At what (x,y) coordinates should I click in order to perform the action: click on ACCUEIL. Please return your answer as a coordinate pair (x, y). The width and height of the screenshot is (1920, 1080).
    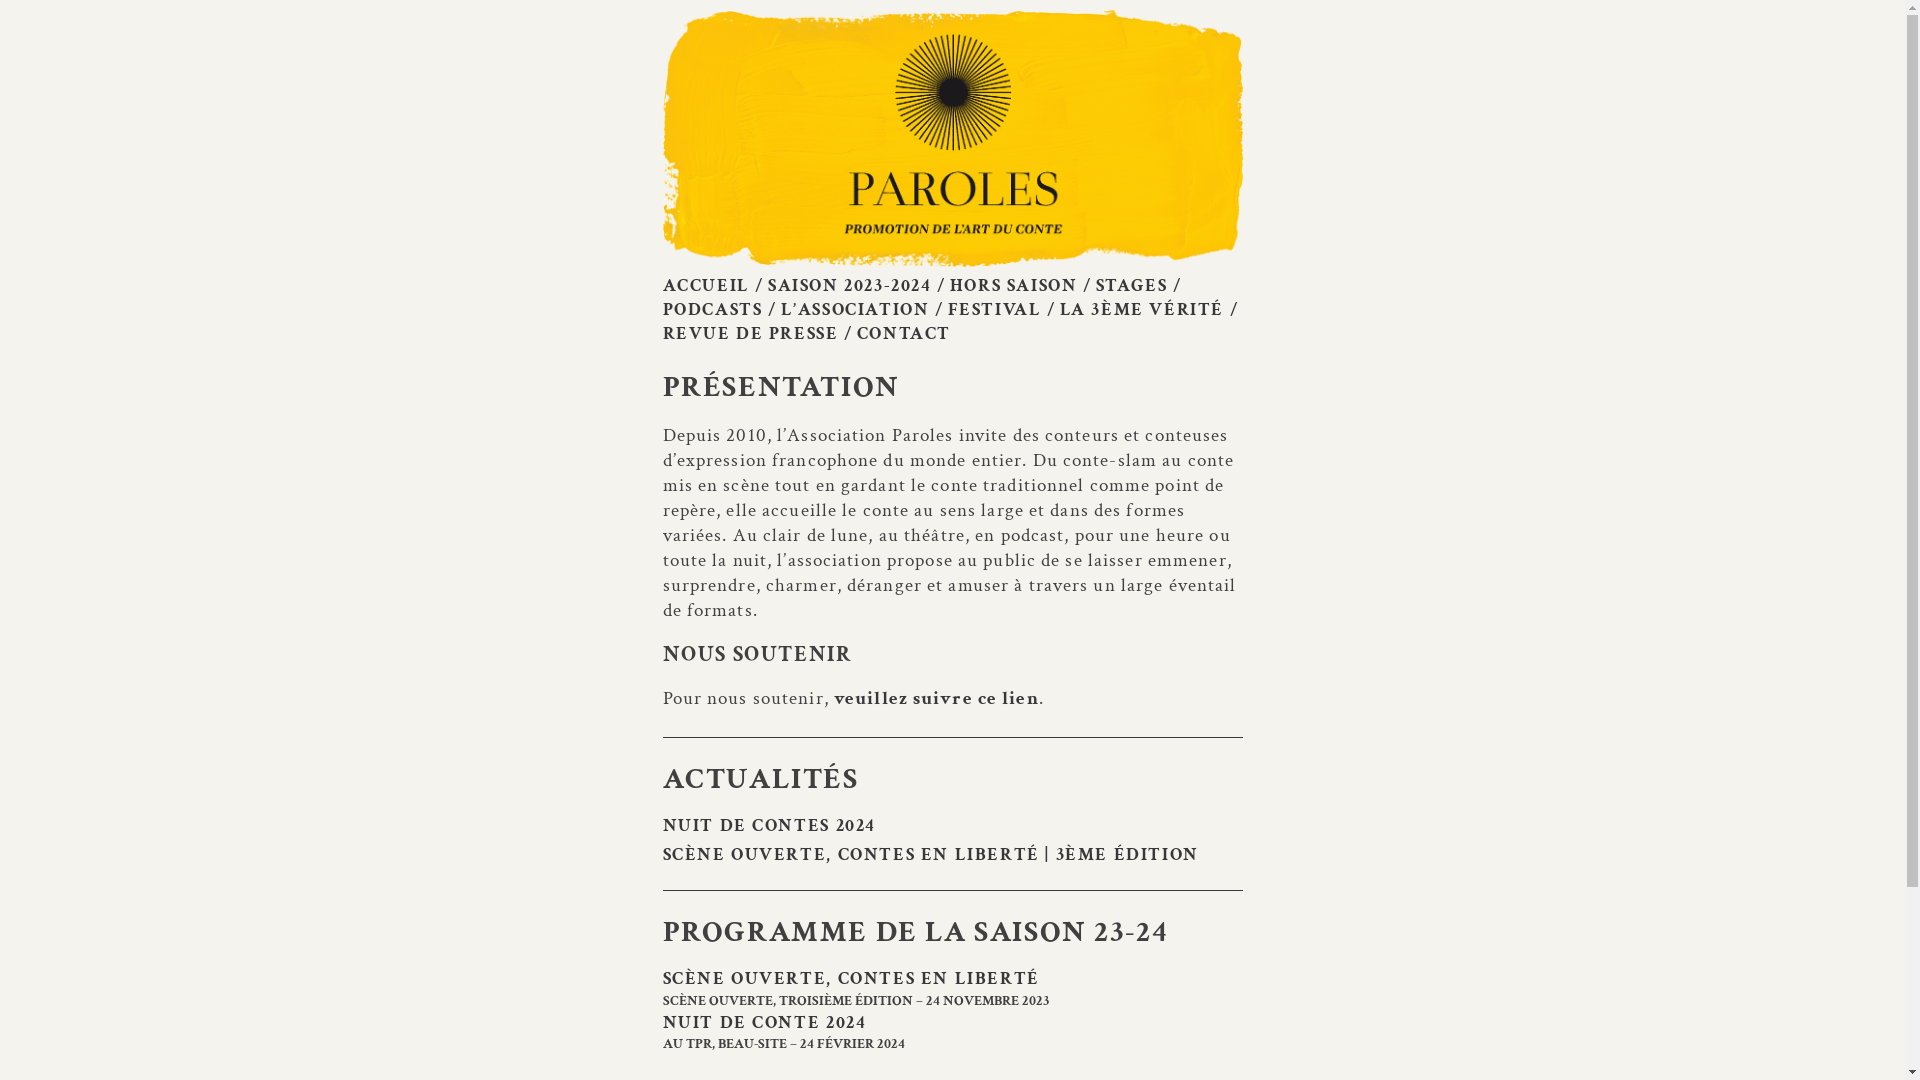
    Looking at the image, I should click on (712, 286).